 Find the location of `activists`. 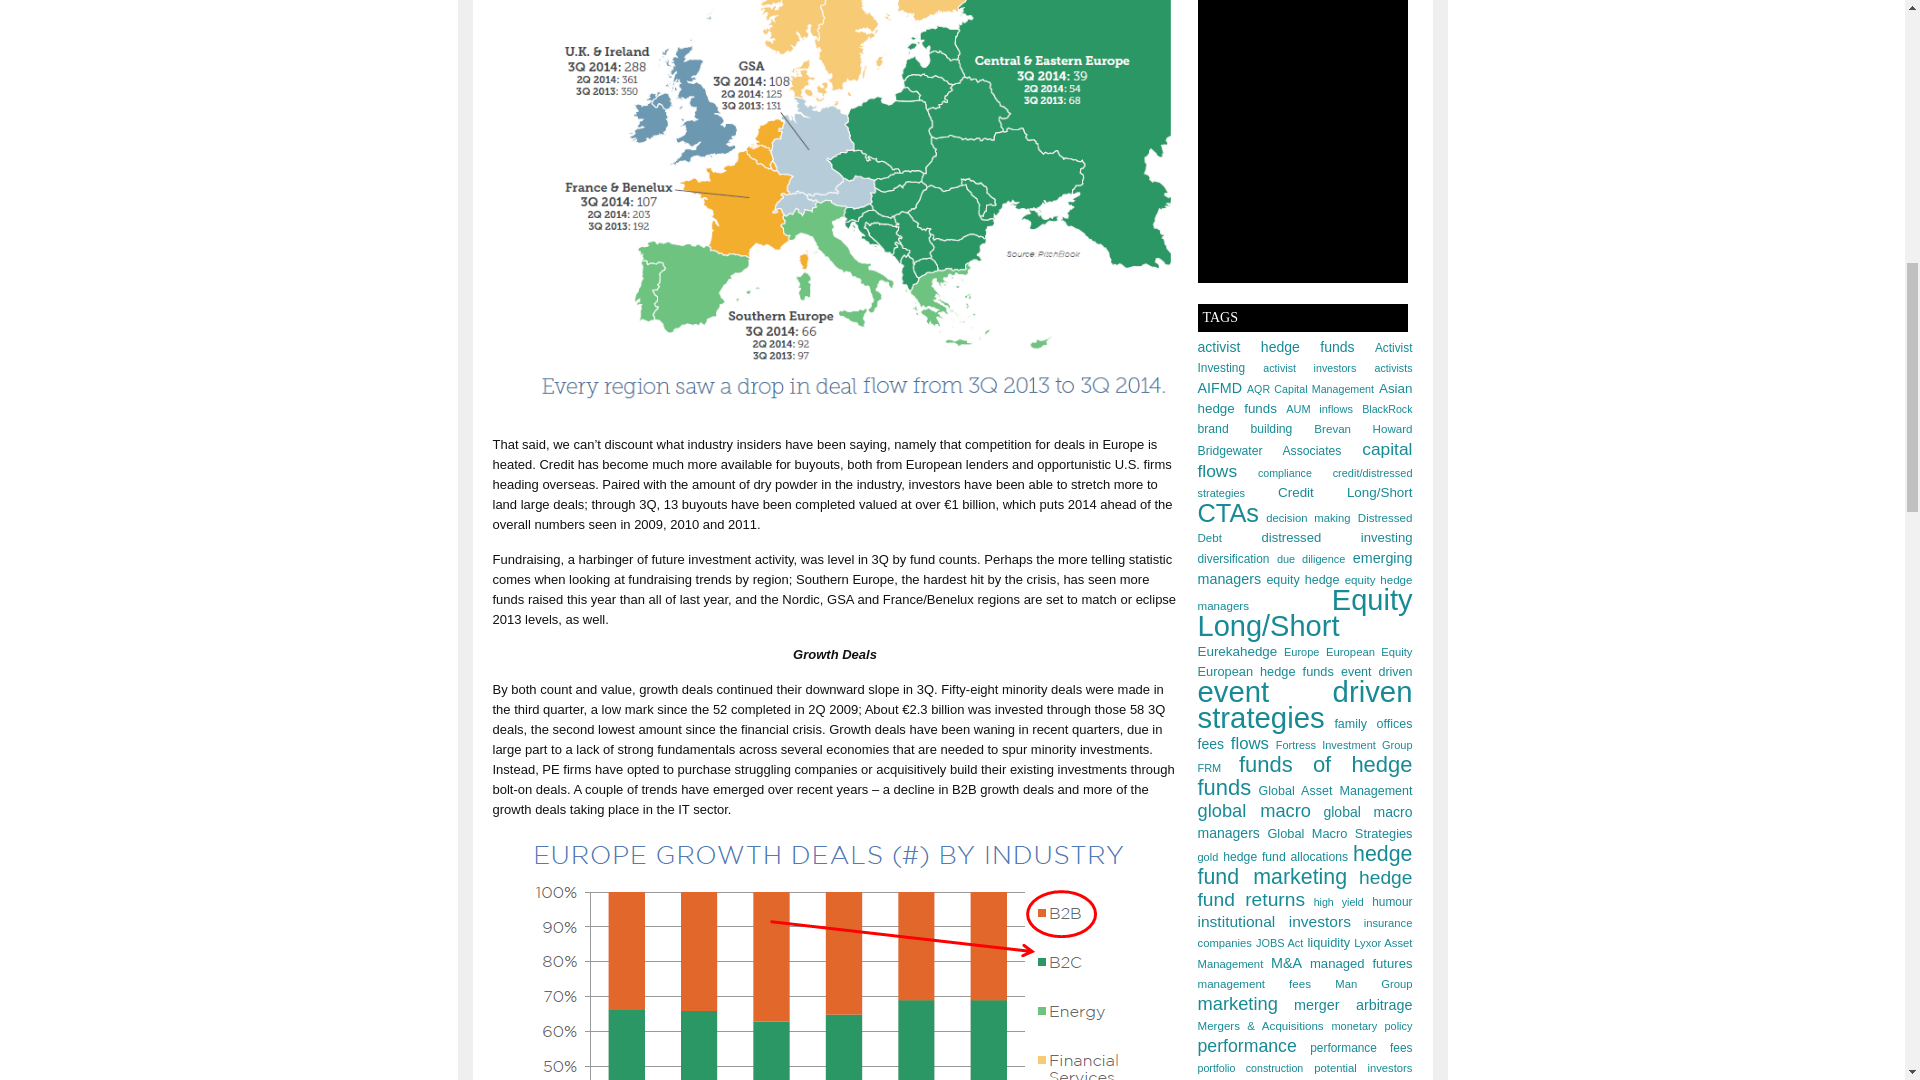

activists is located at coordinates (1394, 367).